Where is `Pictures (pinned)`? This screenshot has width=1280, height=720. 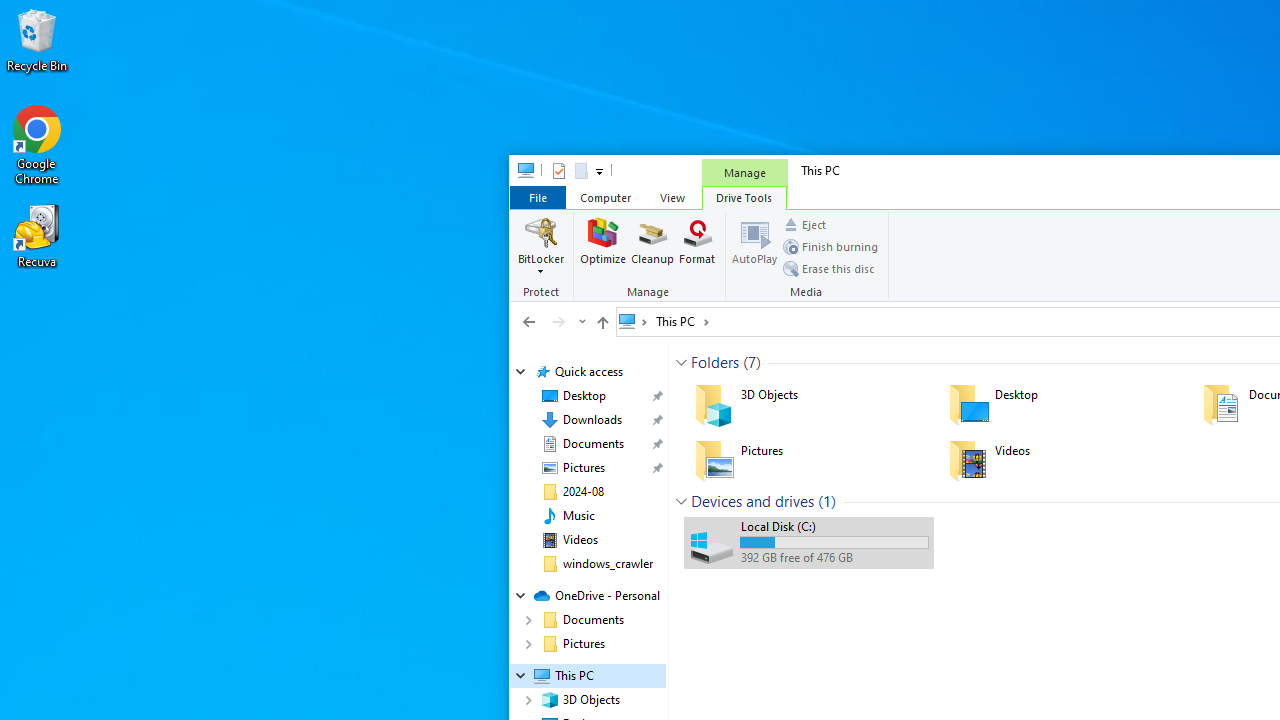 Pictures (pinned) is located at coordinates (583, 468).